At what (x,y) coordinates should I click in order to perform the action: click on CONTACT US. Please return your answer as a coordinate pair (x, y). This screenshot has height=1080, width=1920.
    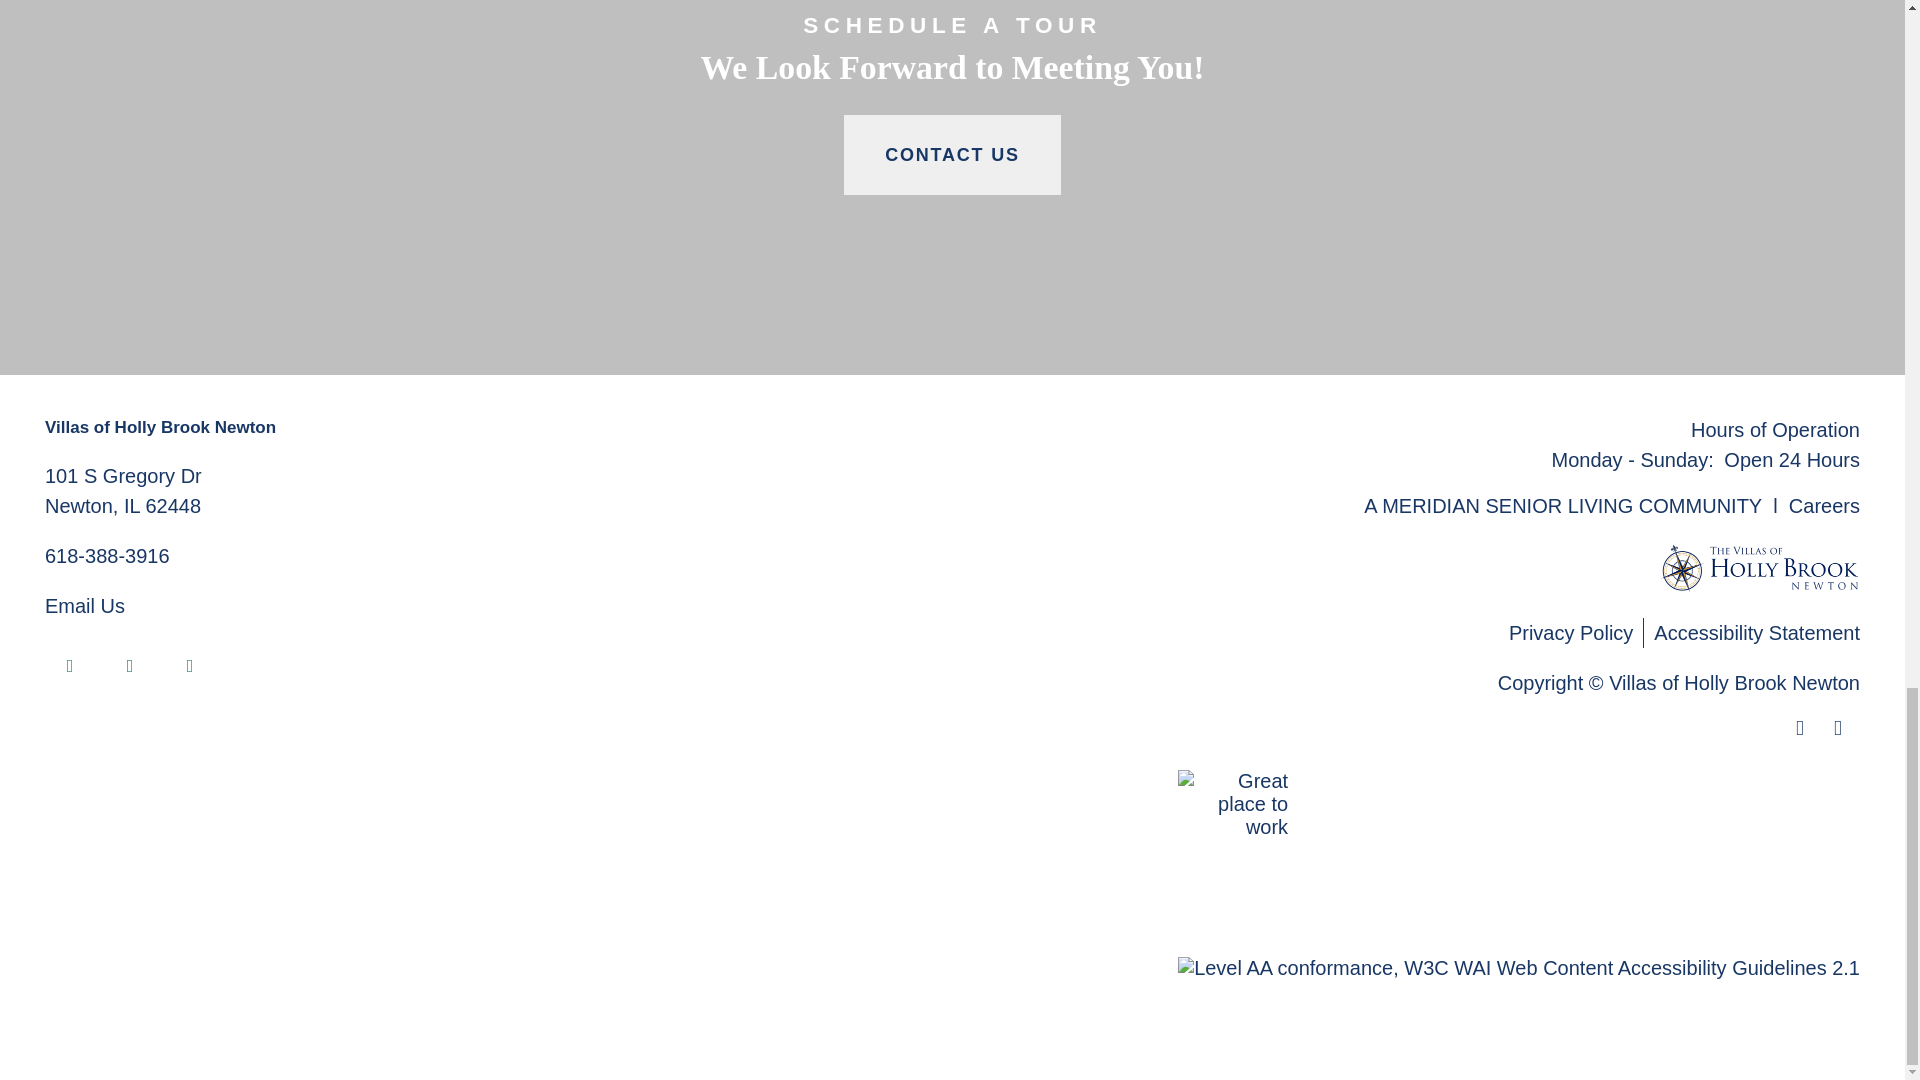
    Looking at the image, I should click on (952, 154).